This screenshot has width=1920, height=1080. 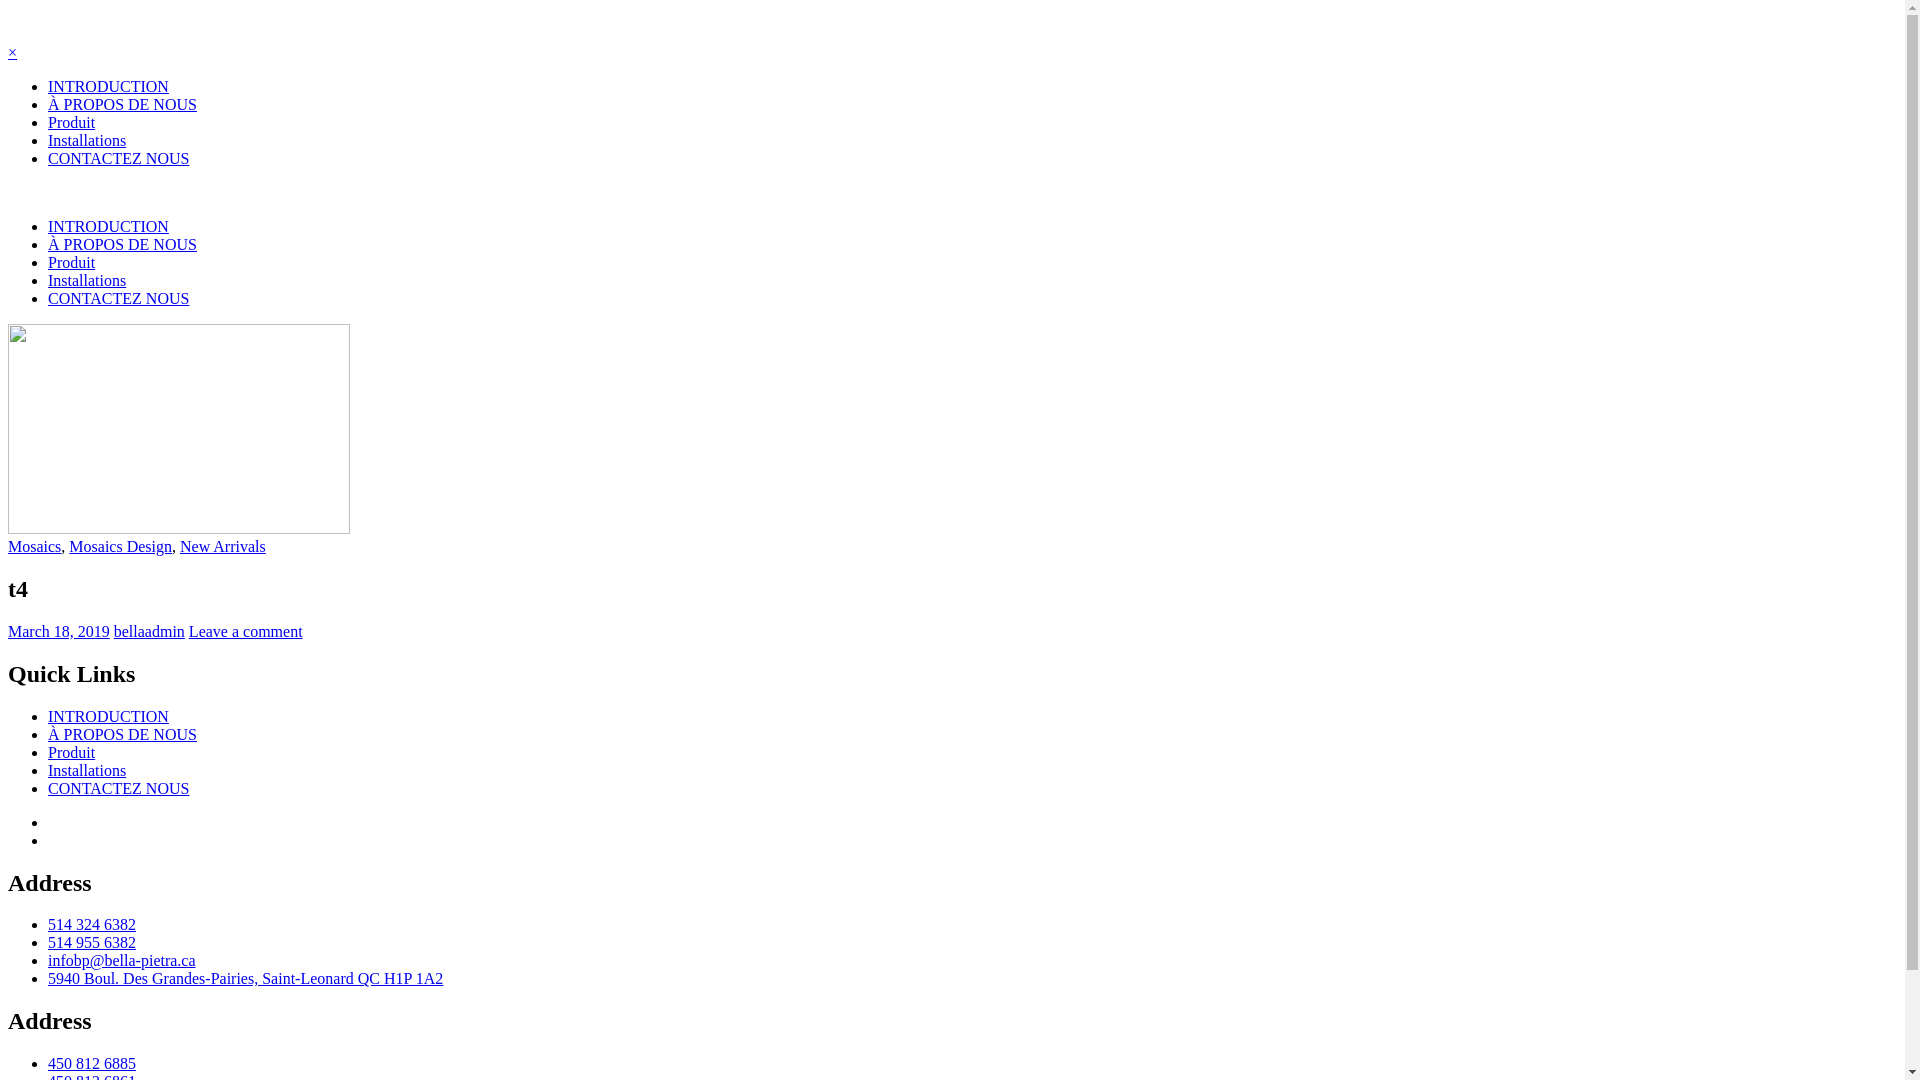 I want to click on Mosaics, so click(x=34, y=546).